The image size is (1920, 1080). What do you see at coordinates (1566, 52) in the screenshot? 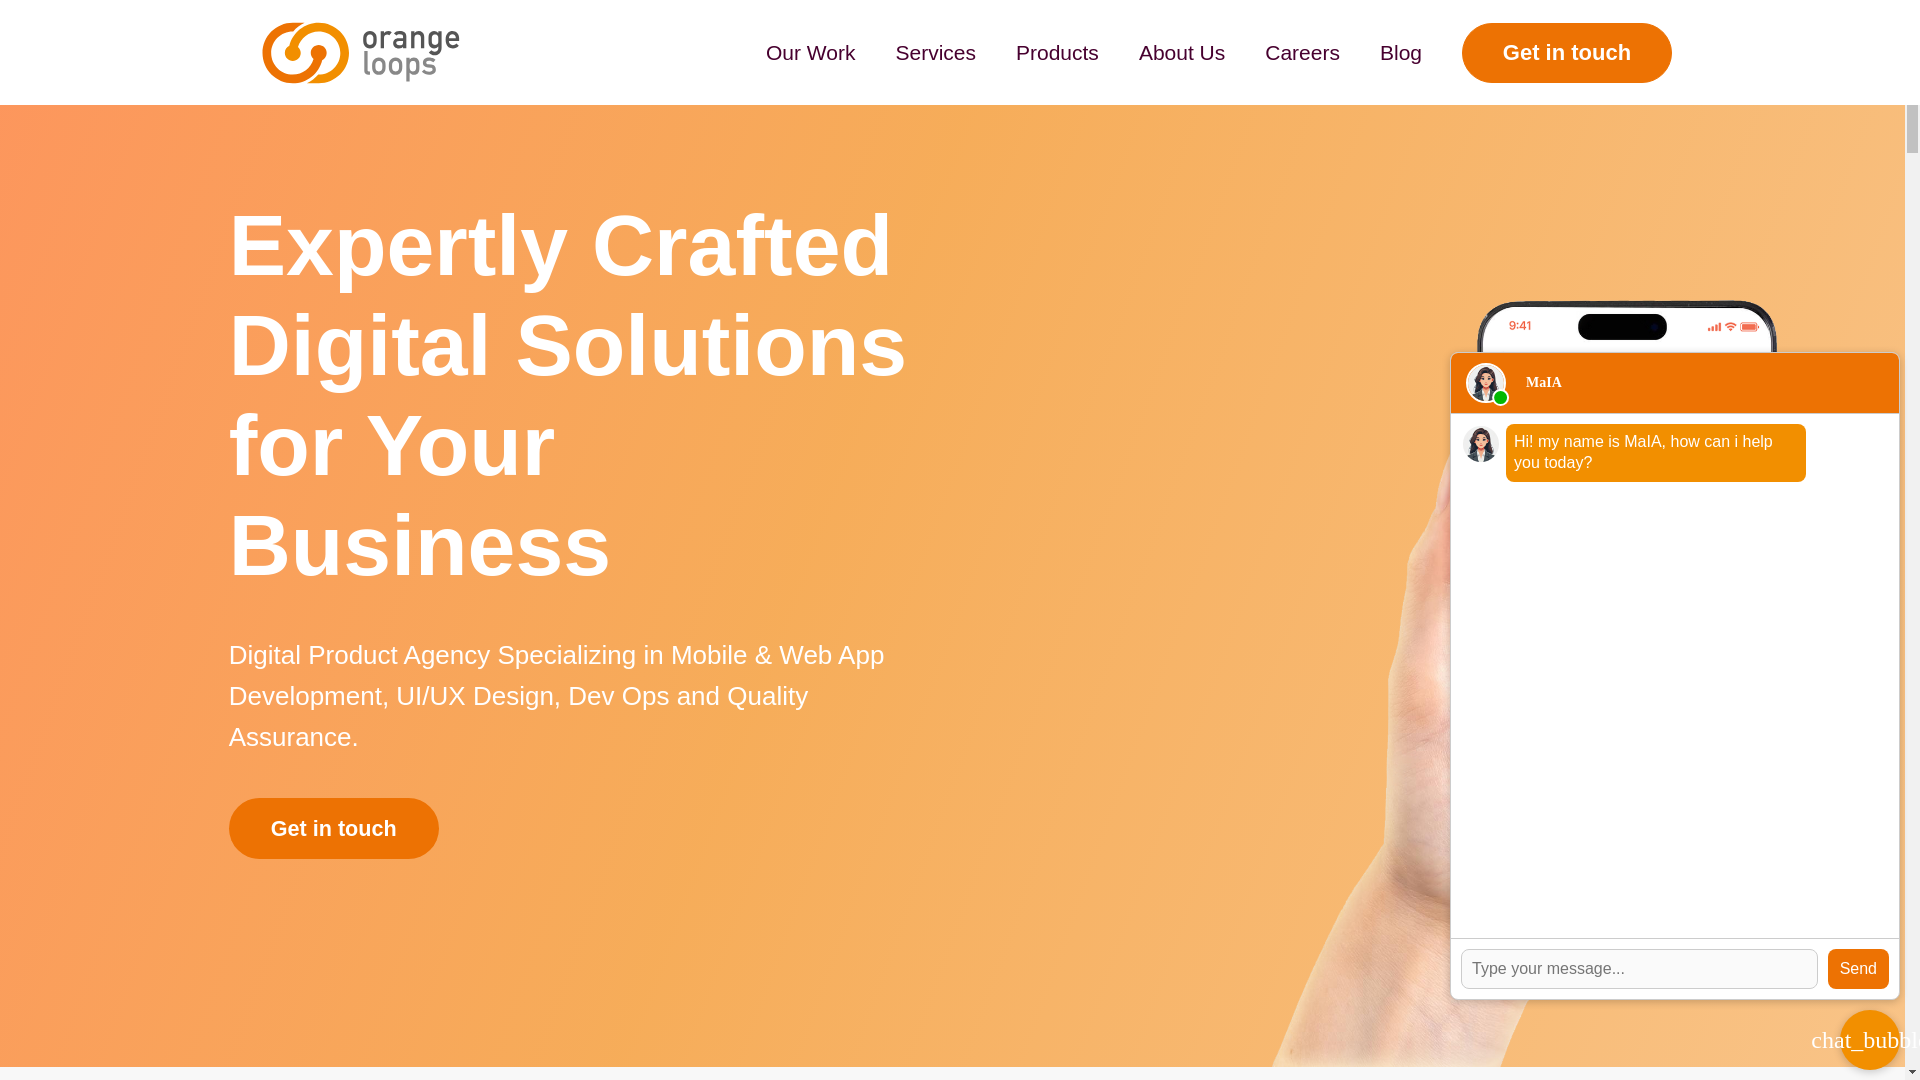
I see `Get in touch` at bounding box center [1566, 52].